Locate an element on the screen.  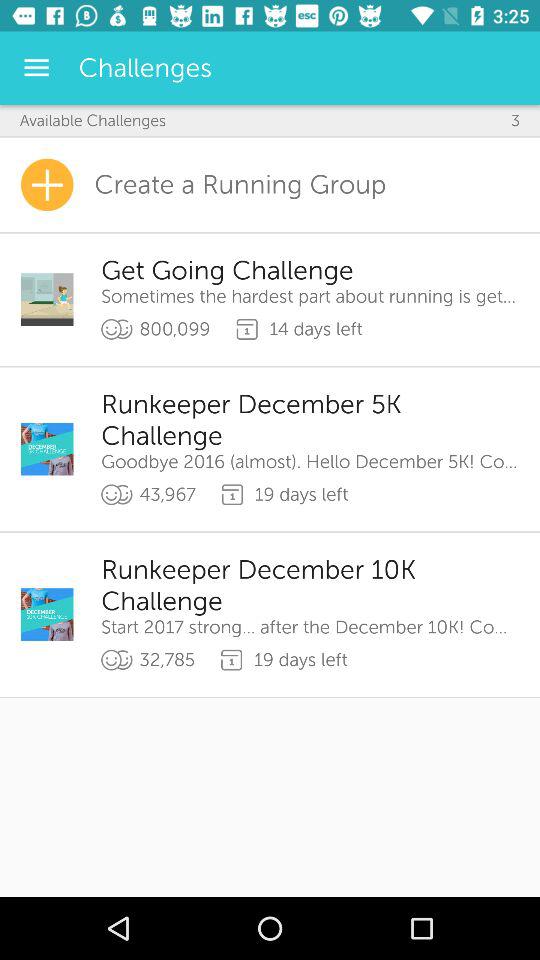
open icon to the left of challenges is located at coordinates (36, 68).